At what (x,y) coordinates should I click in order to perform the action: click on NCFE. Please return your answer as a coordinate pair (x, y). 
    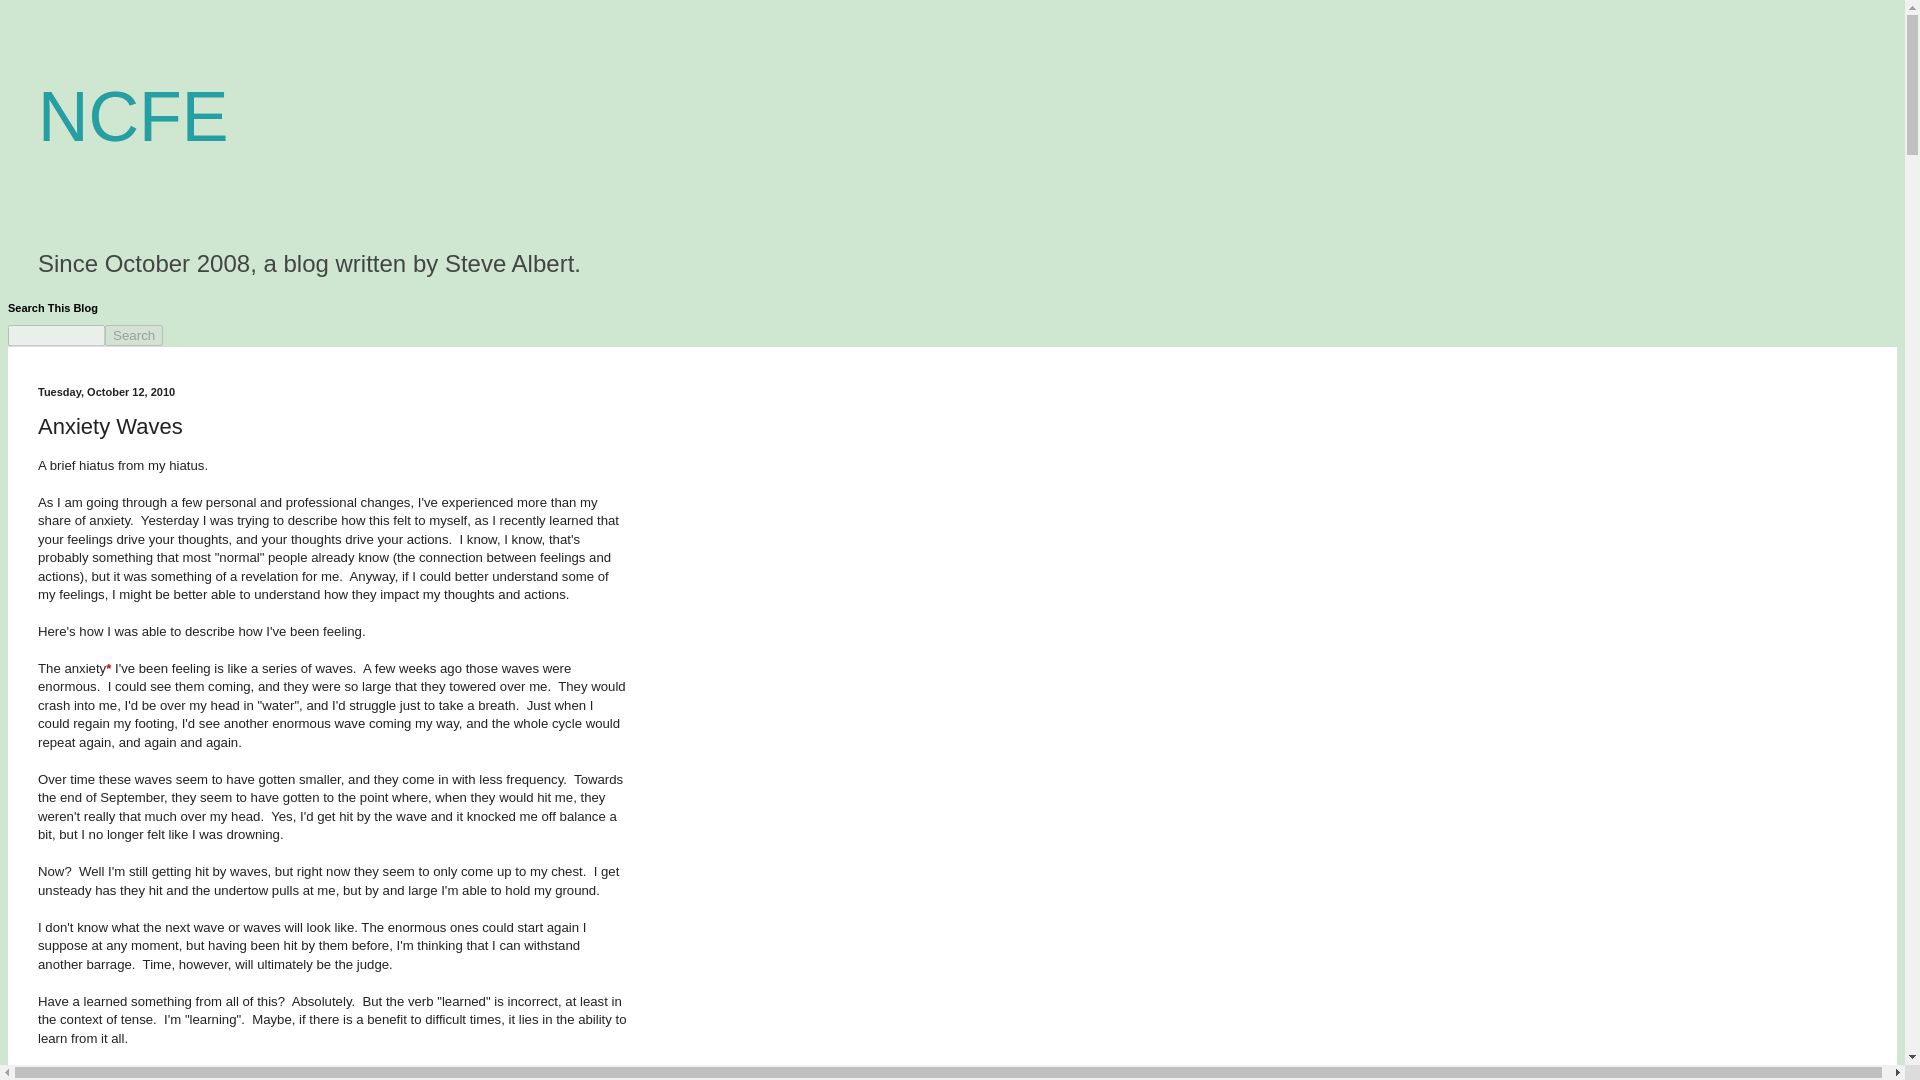
    Looking at the image, I should click on (133, 116).